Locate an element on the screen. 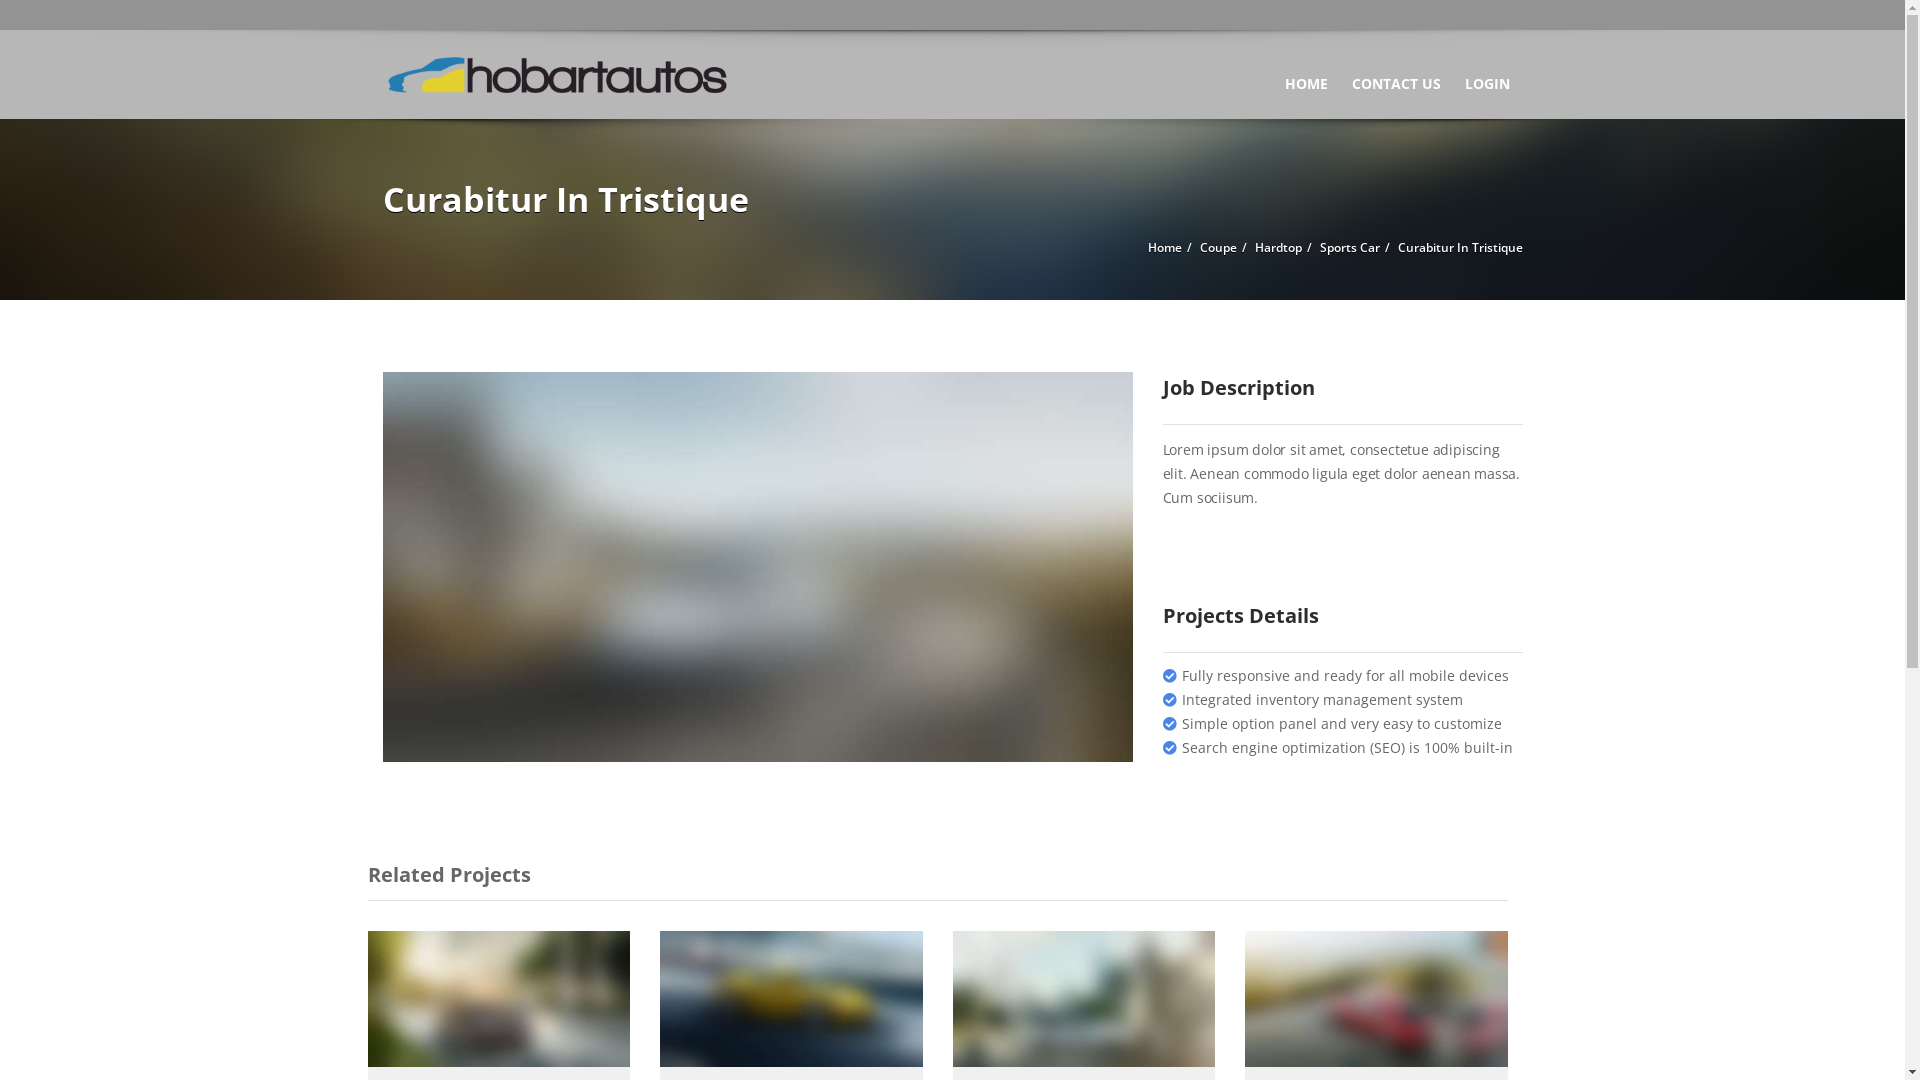  1-800-567-0123 is located at coordinates (1216, 15).